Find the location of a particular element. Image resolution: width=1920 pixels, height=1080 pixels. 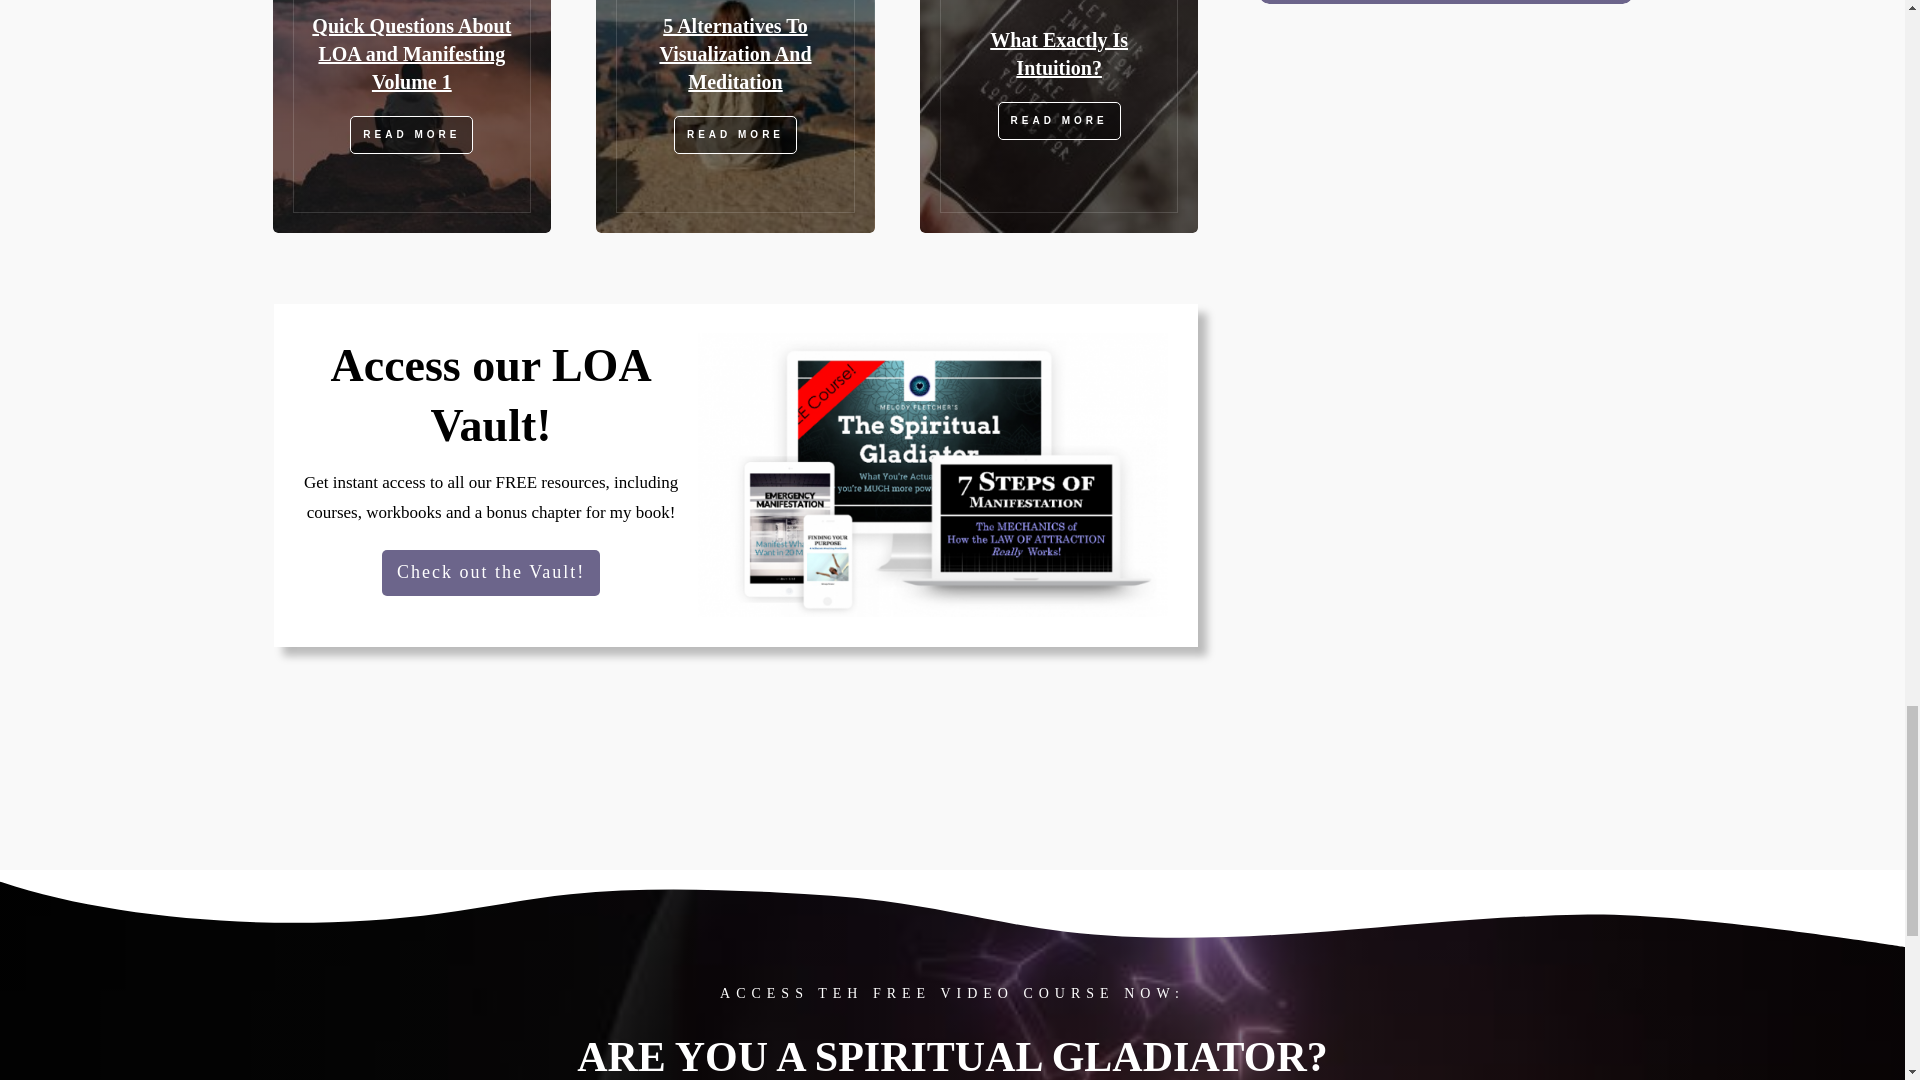

READ MORE is located at coordinates (1060, 120).